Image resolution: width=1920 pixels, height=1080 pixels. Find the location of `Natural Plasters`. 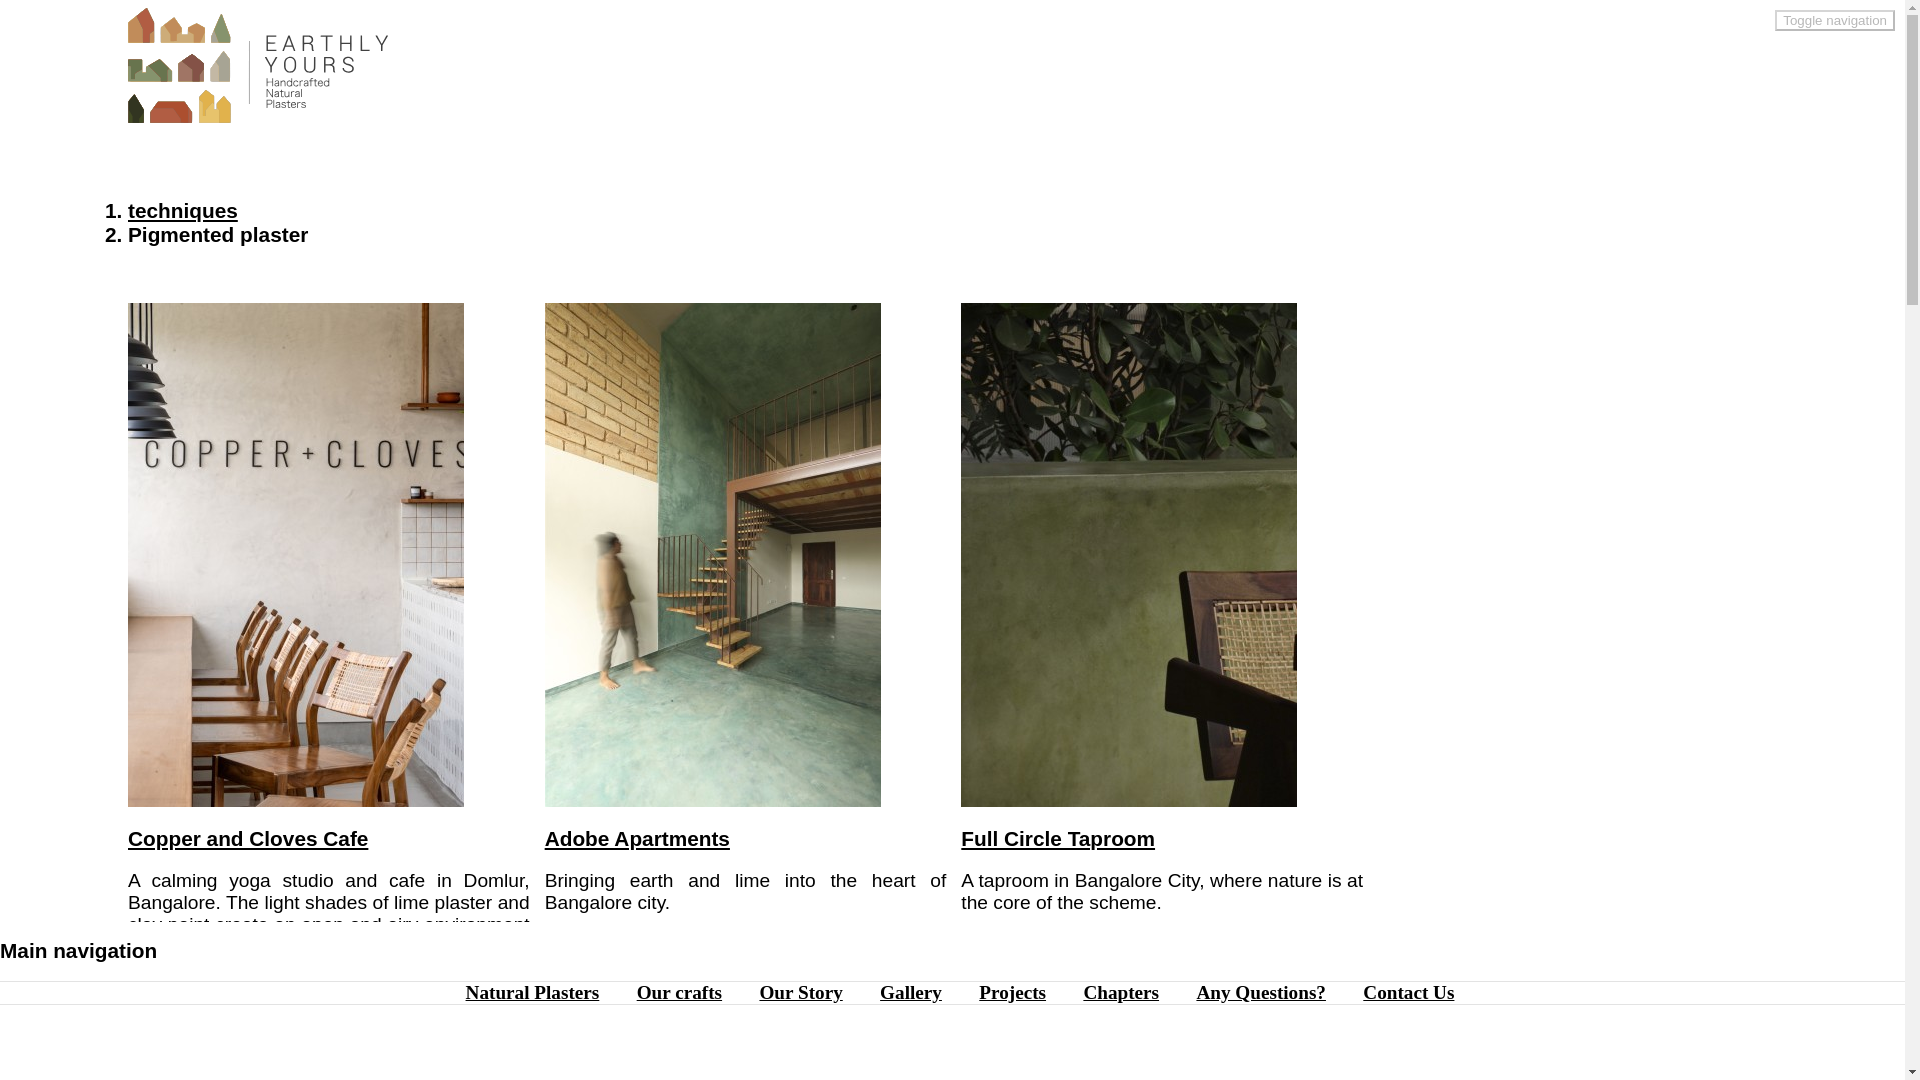

Natural Plasters is located at coordinates (637, 838).